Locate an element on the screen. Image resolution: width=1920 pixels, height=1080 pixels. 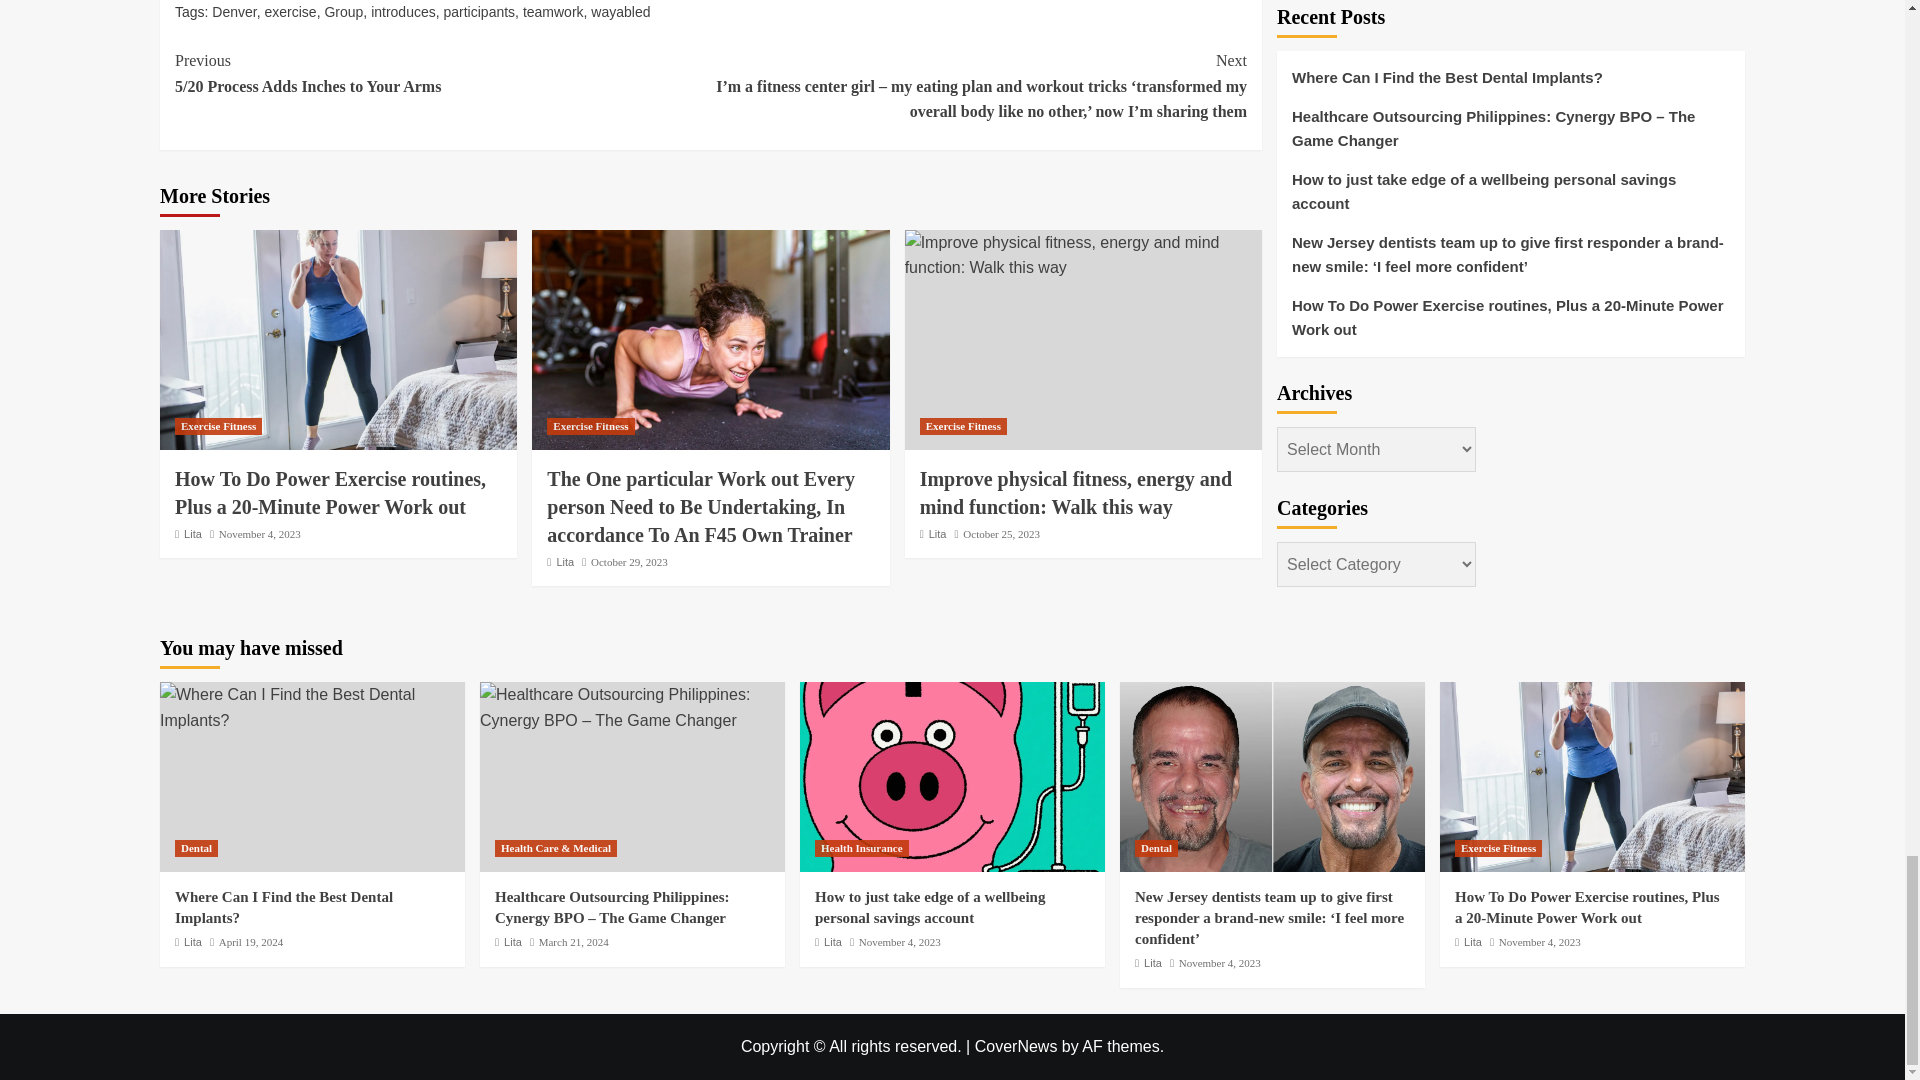
teamwork is located at coordinates (552, 12).